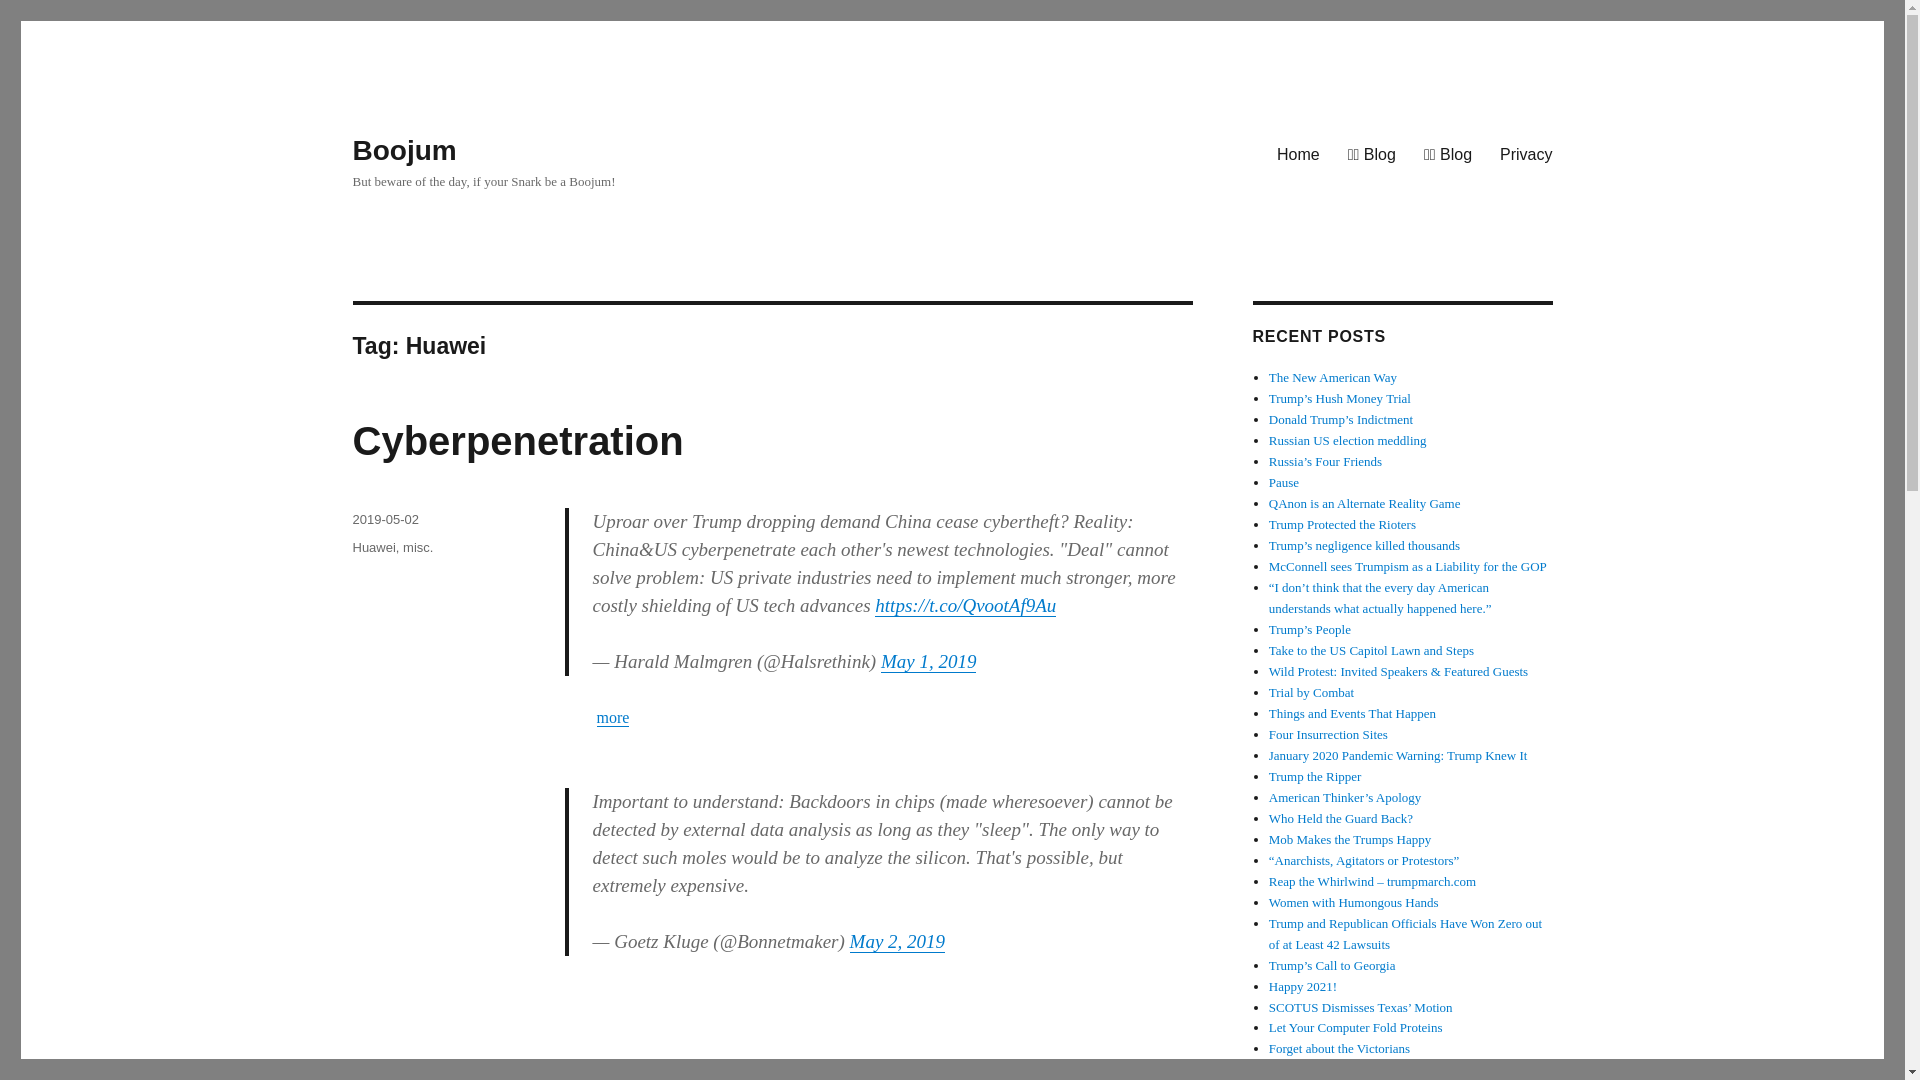 This screenshot has height=1080, width=1920. Describe the element at coordinates (418, 548) in the screenshot. I see `misc.` at that location.